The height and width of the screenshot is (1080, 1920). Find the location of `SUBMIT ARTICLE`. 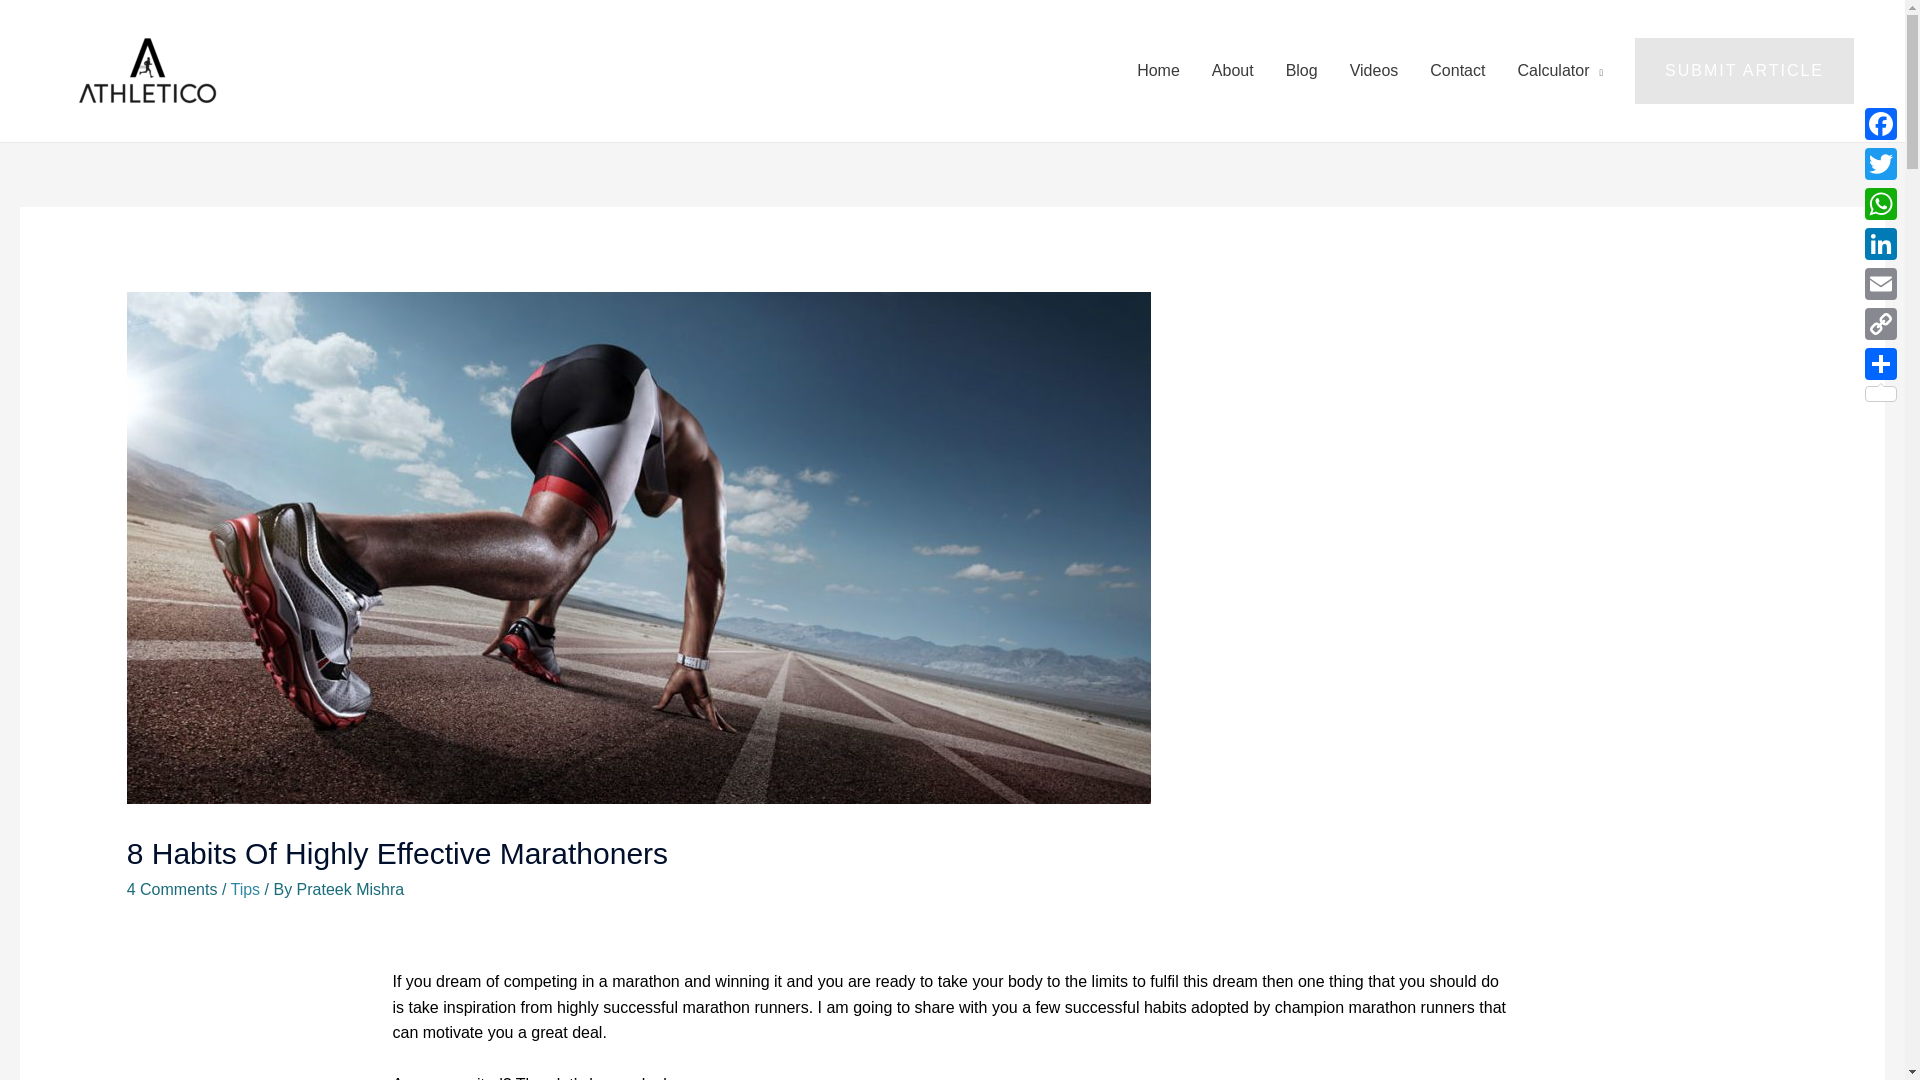

SUBMIT ARTICLE is located at coordinates (1744, 70).